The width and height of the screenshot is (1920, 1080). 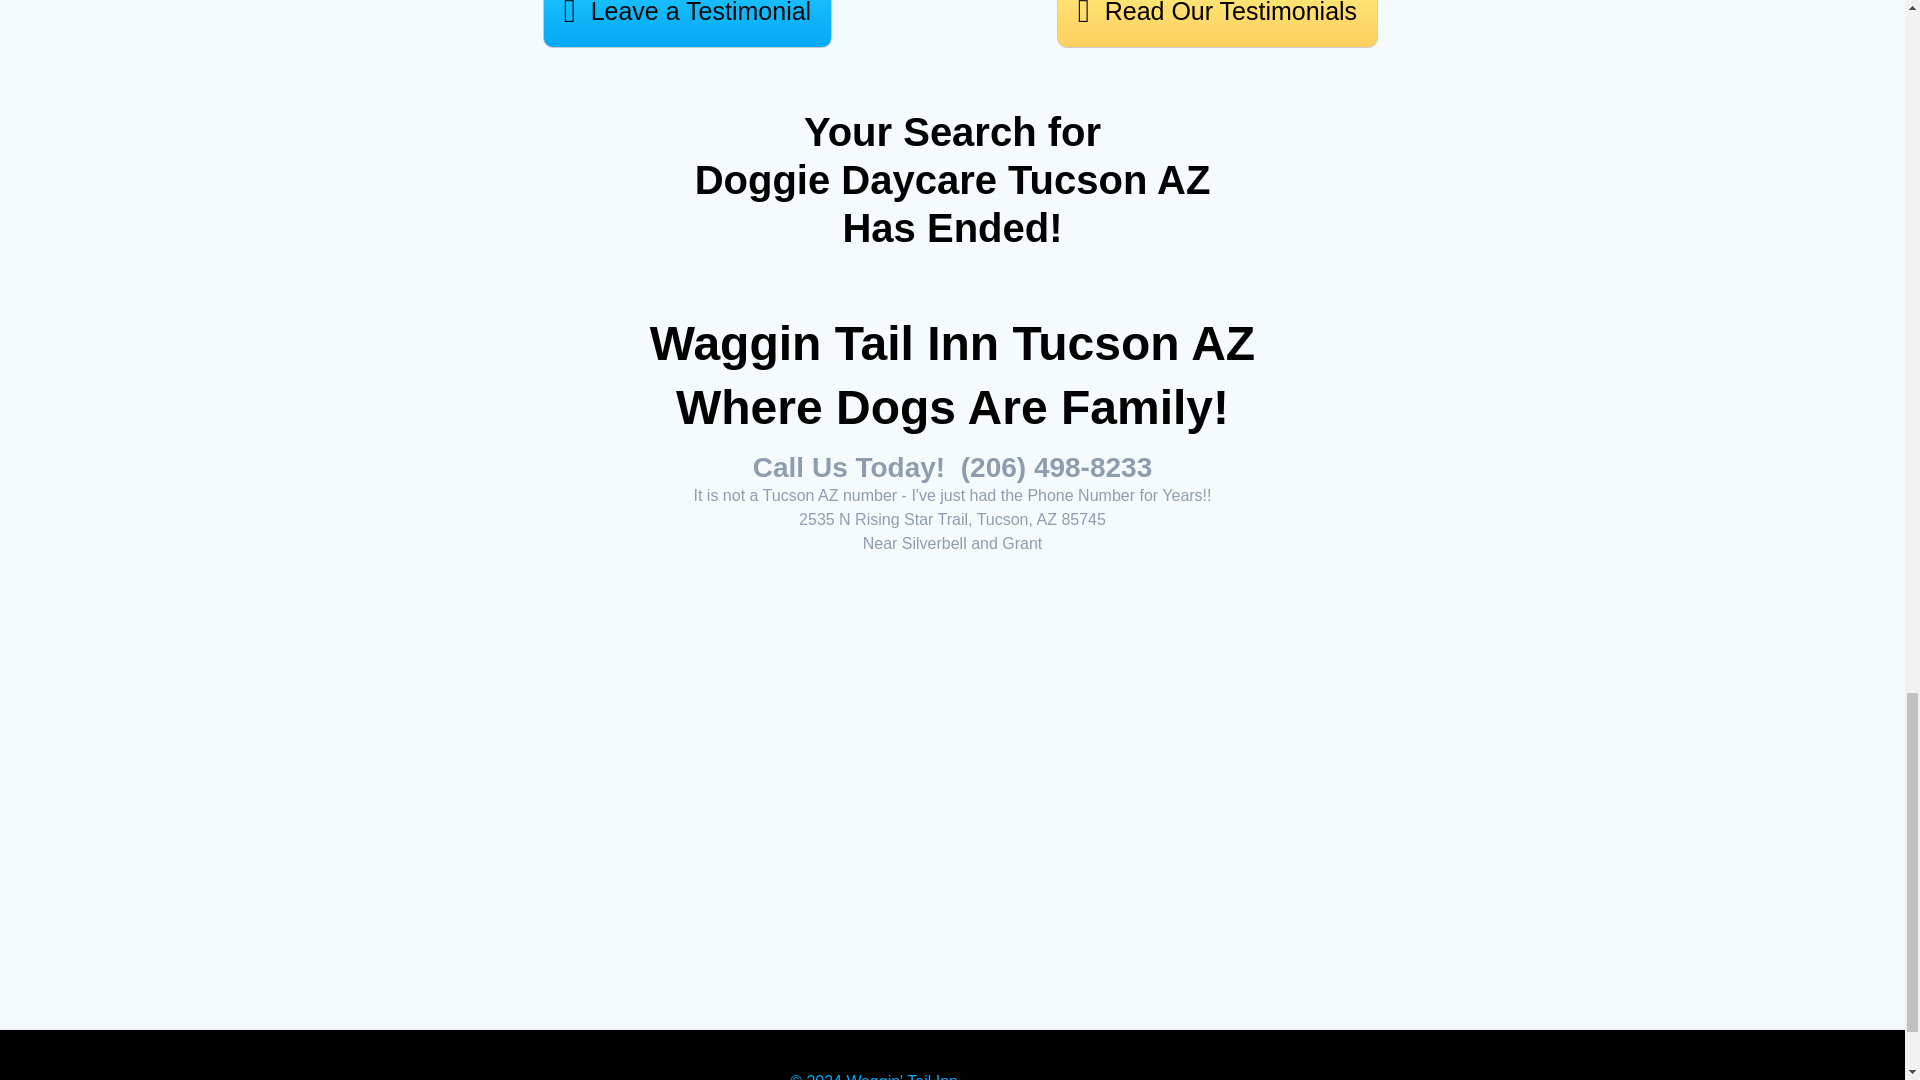 I want to click on Read Our Testimonials, so click(x=1218, y=24).